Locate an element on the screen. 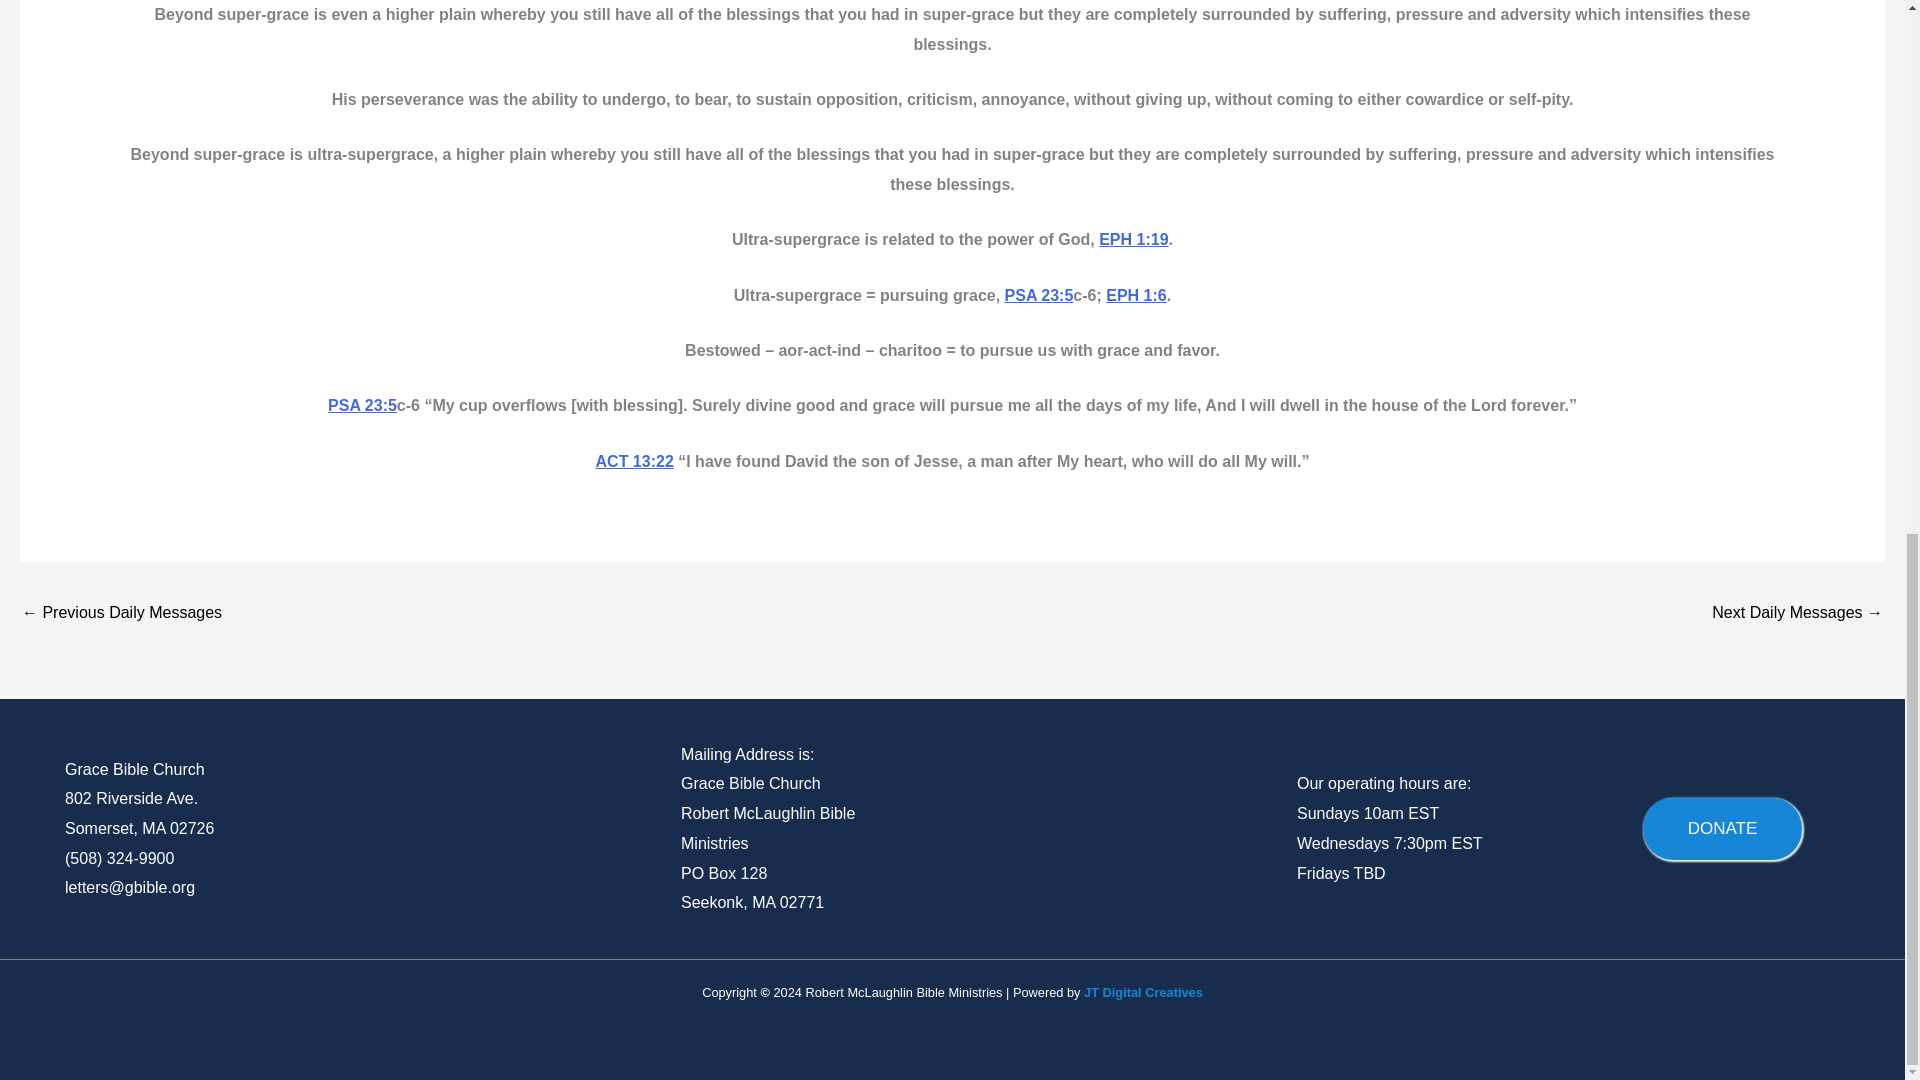 The image size is (1920, 1080). Psalms 23:5 is located at coordinates (1038, 295).